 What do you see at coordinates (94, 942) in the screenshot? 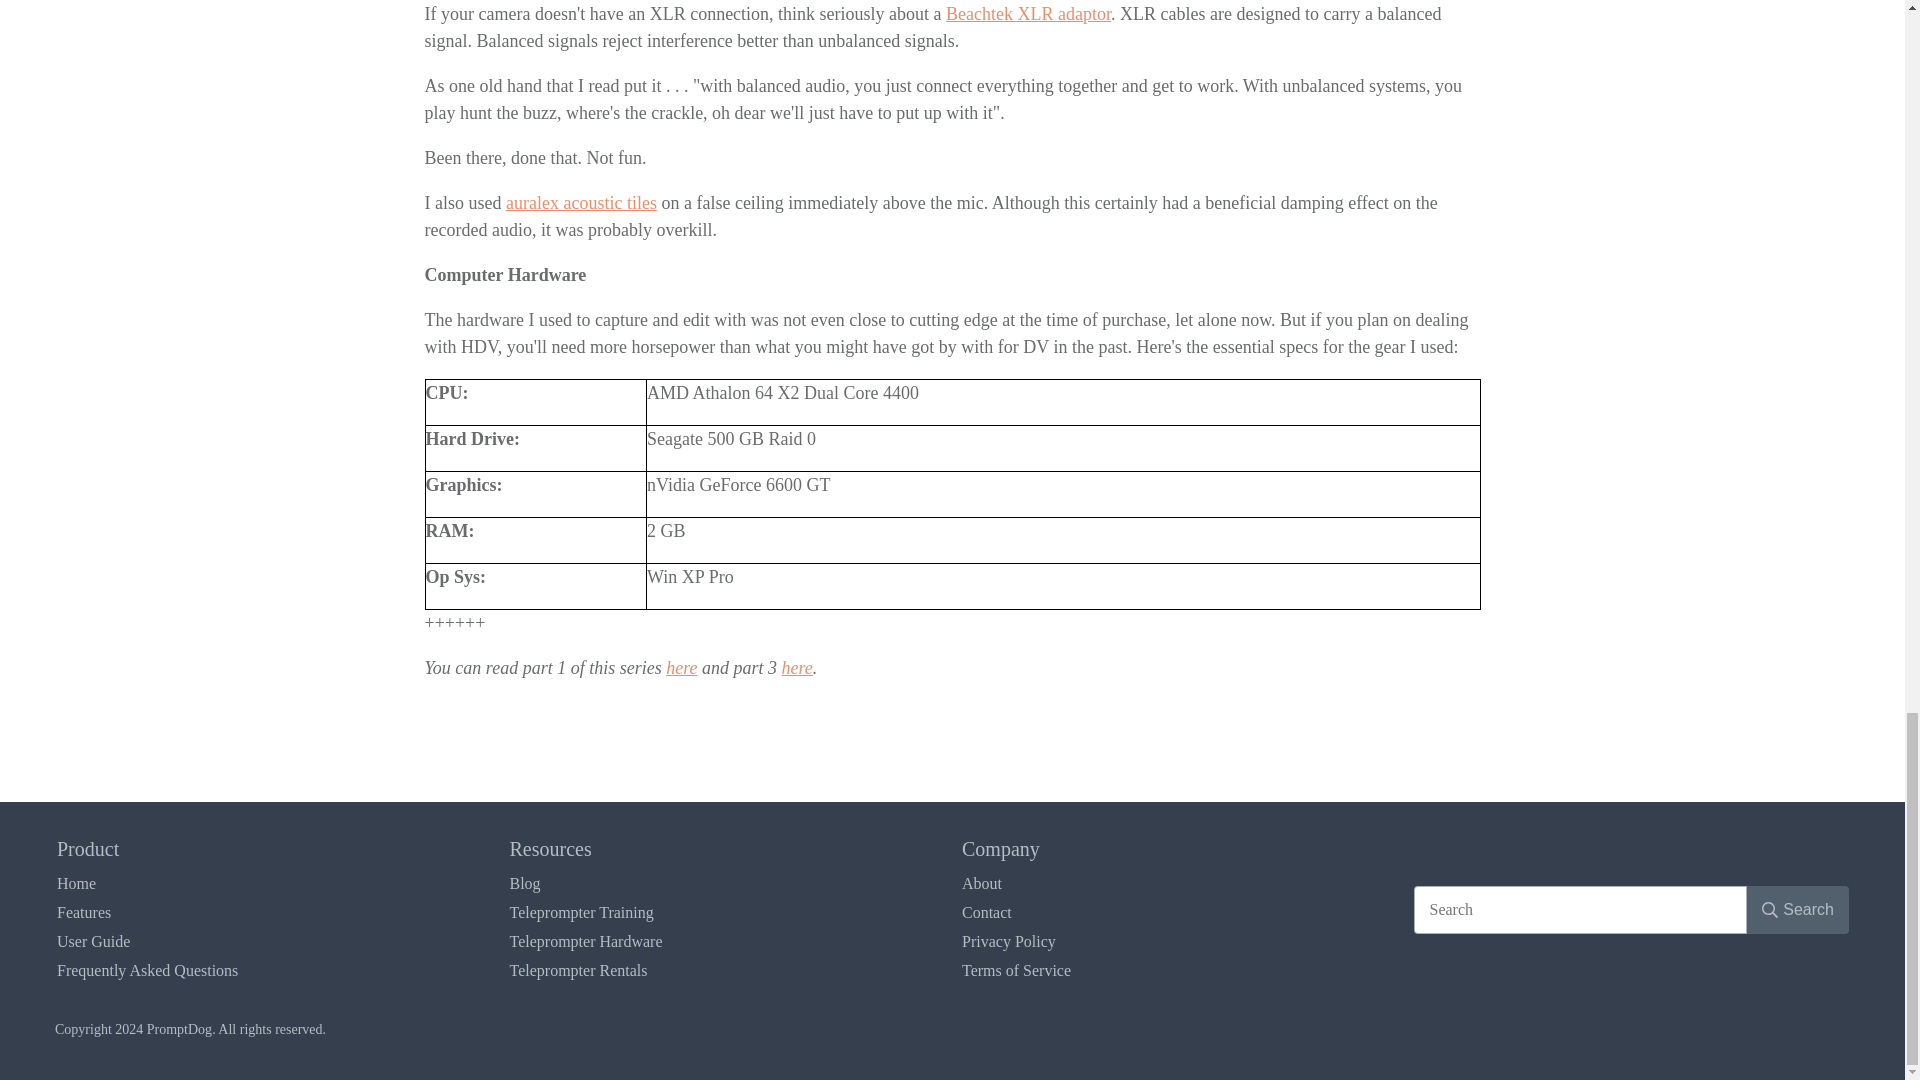
I see `User Guide` at bounding box center [94, 942].